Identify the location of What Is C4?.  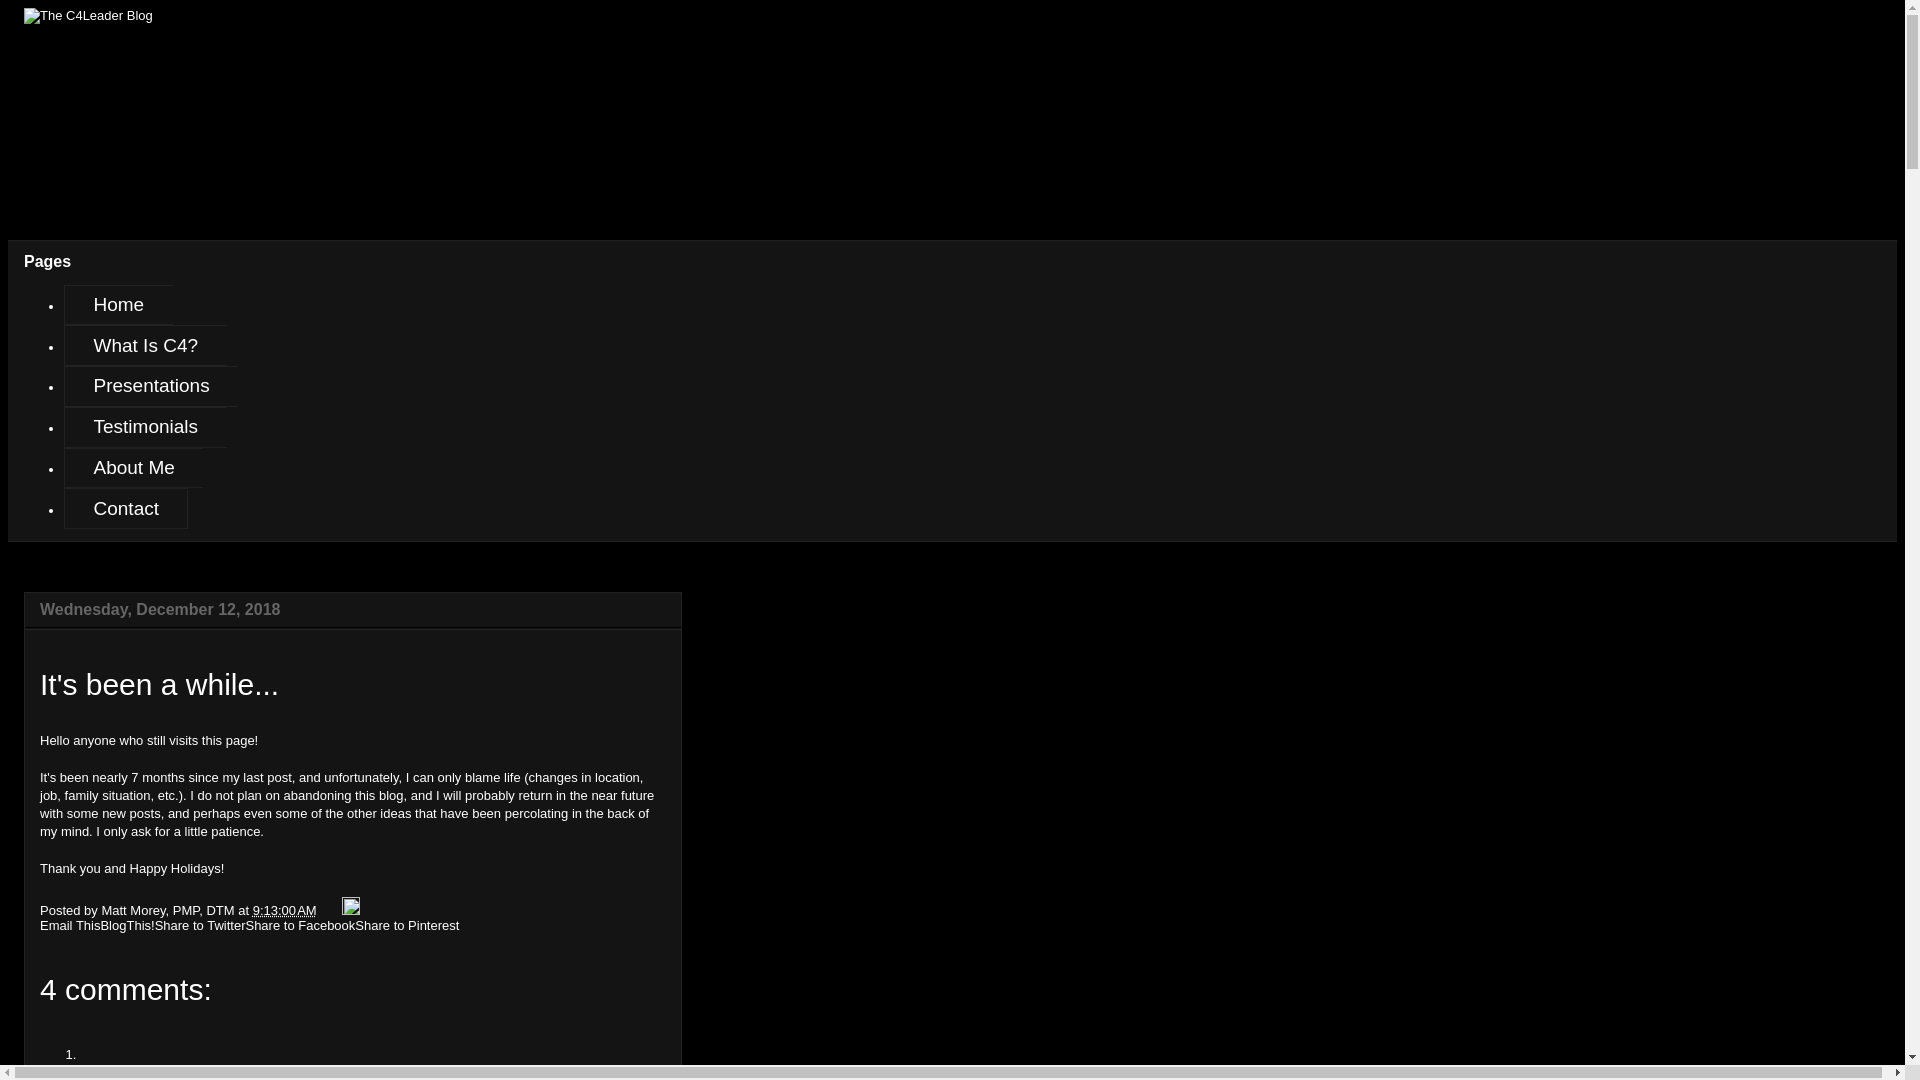
(144, 346).